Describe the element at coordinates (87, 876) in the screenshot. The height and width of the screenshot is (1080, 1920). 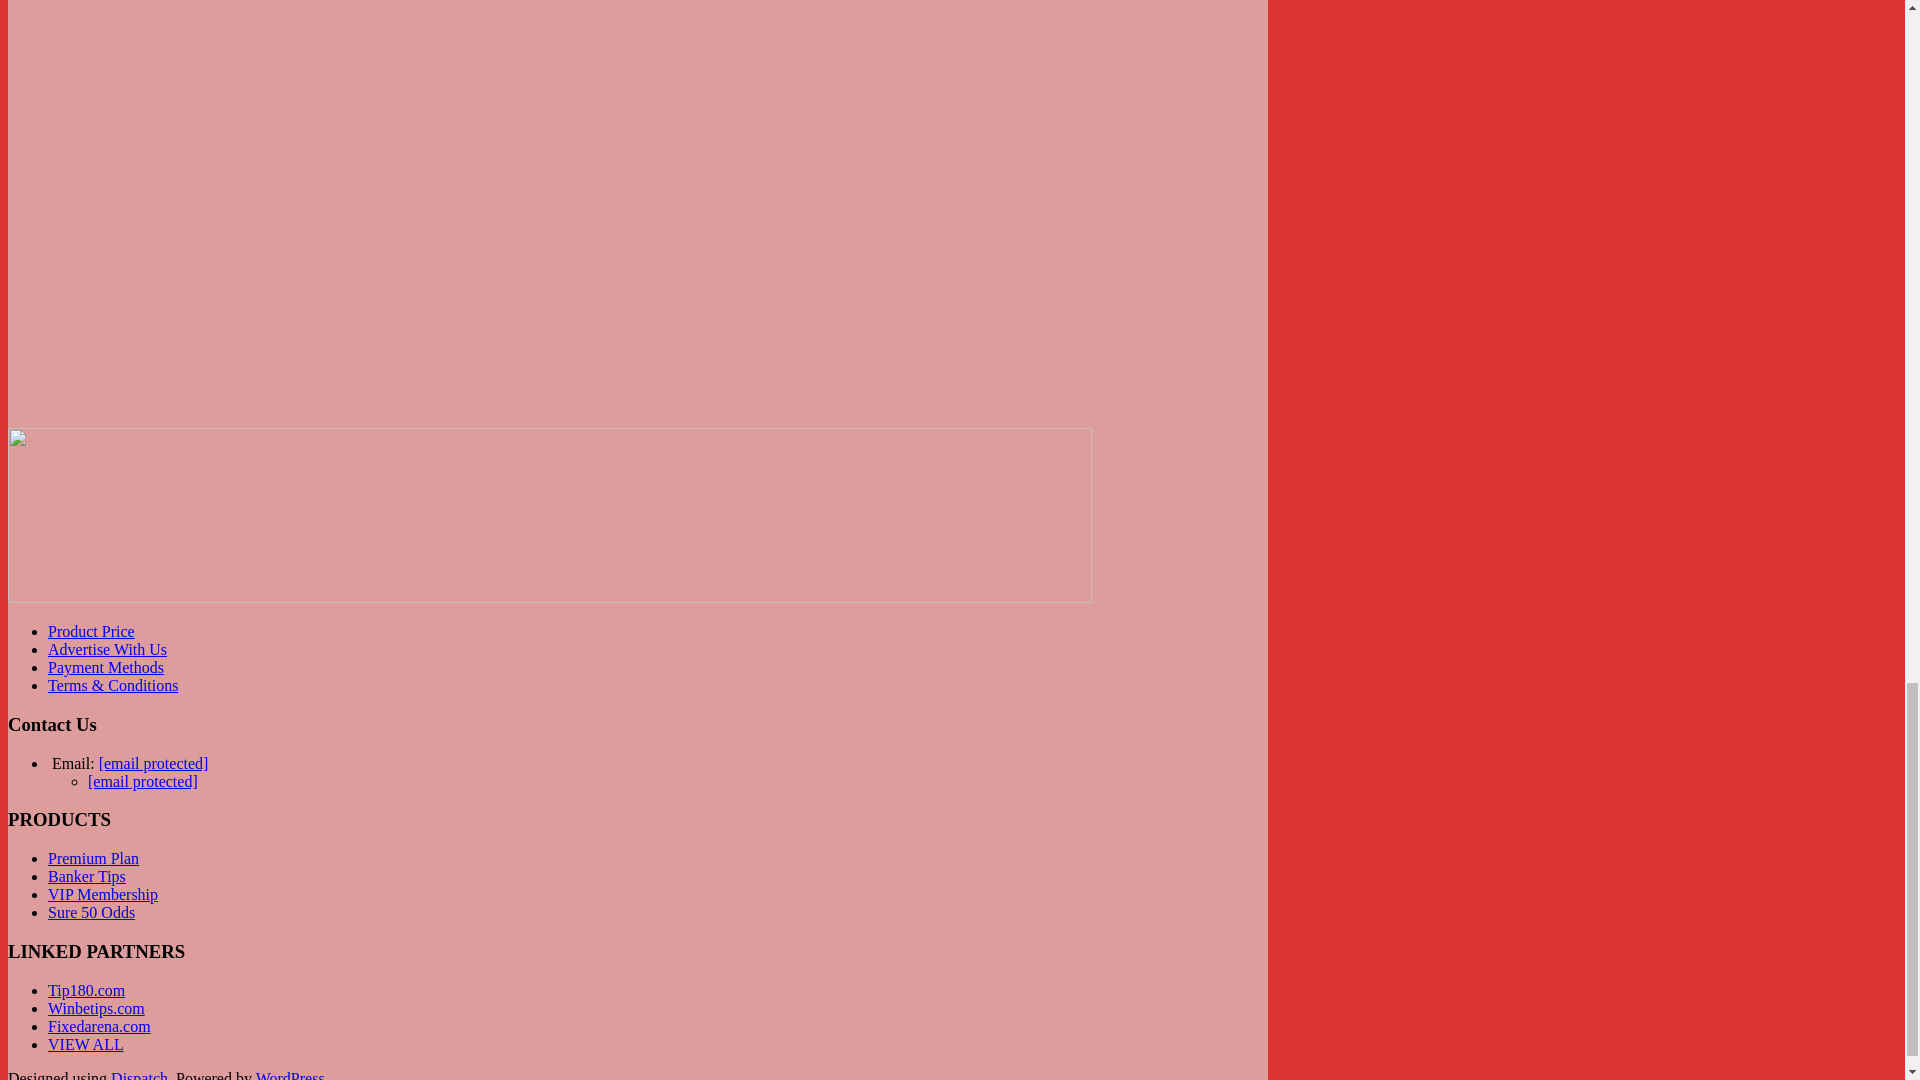
I see `Banker Tips` at that location.